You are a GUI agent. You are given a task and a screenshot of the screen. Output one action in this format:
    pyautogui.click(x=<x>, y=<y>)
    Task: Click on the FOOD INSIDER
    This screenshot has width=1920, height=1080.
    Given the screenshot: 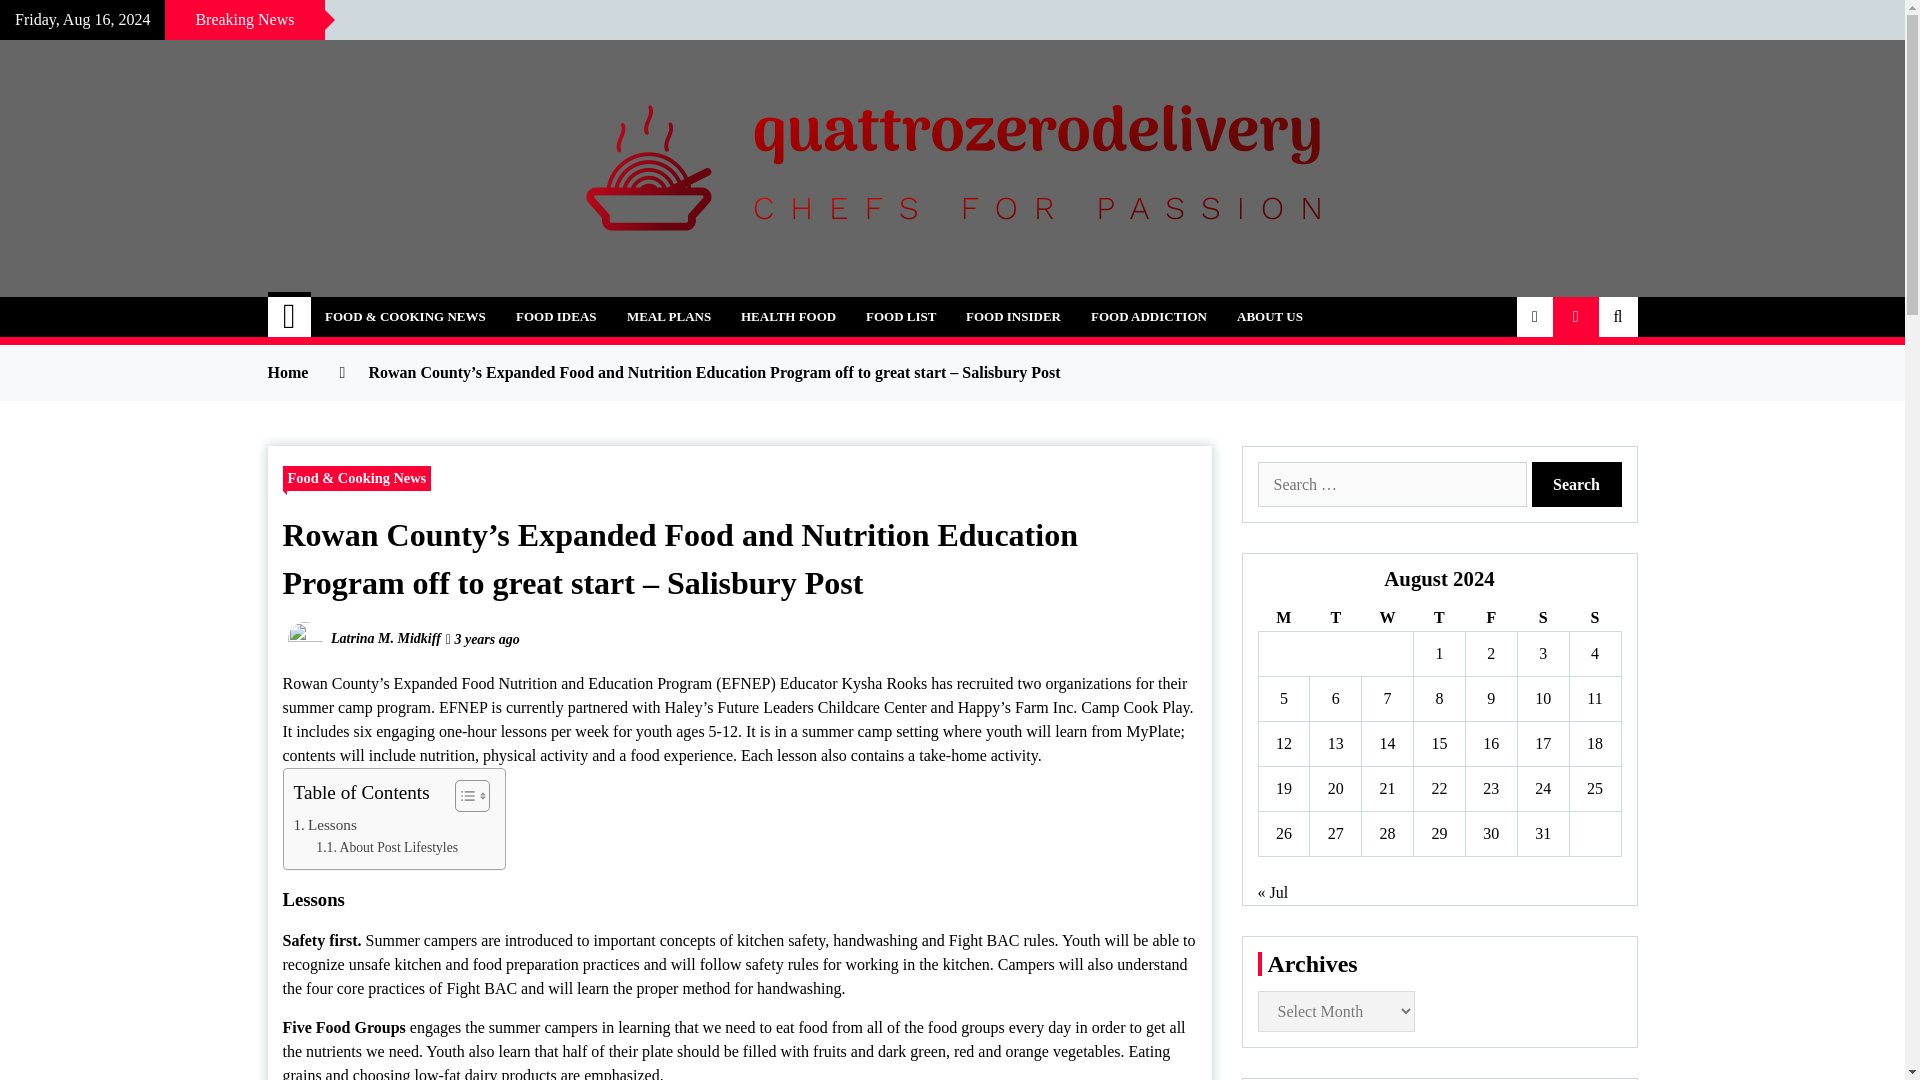 What is the action you would take?
    pyautogui.click(x=1012, y=316)
    